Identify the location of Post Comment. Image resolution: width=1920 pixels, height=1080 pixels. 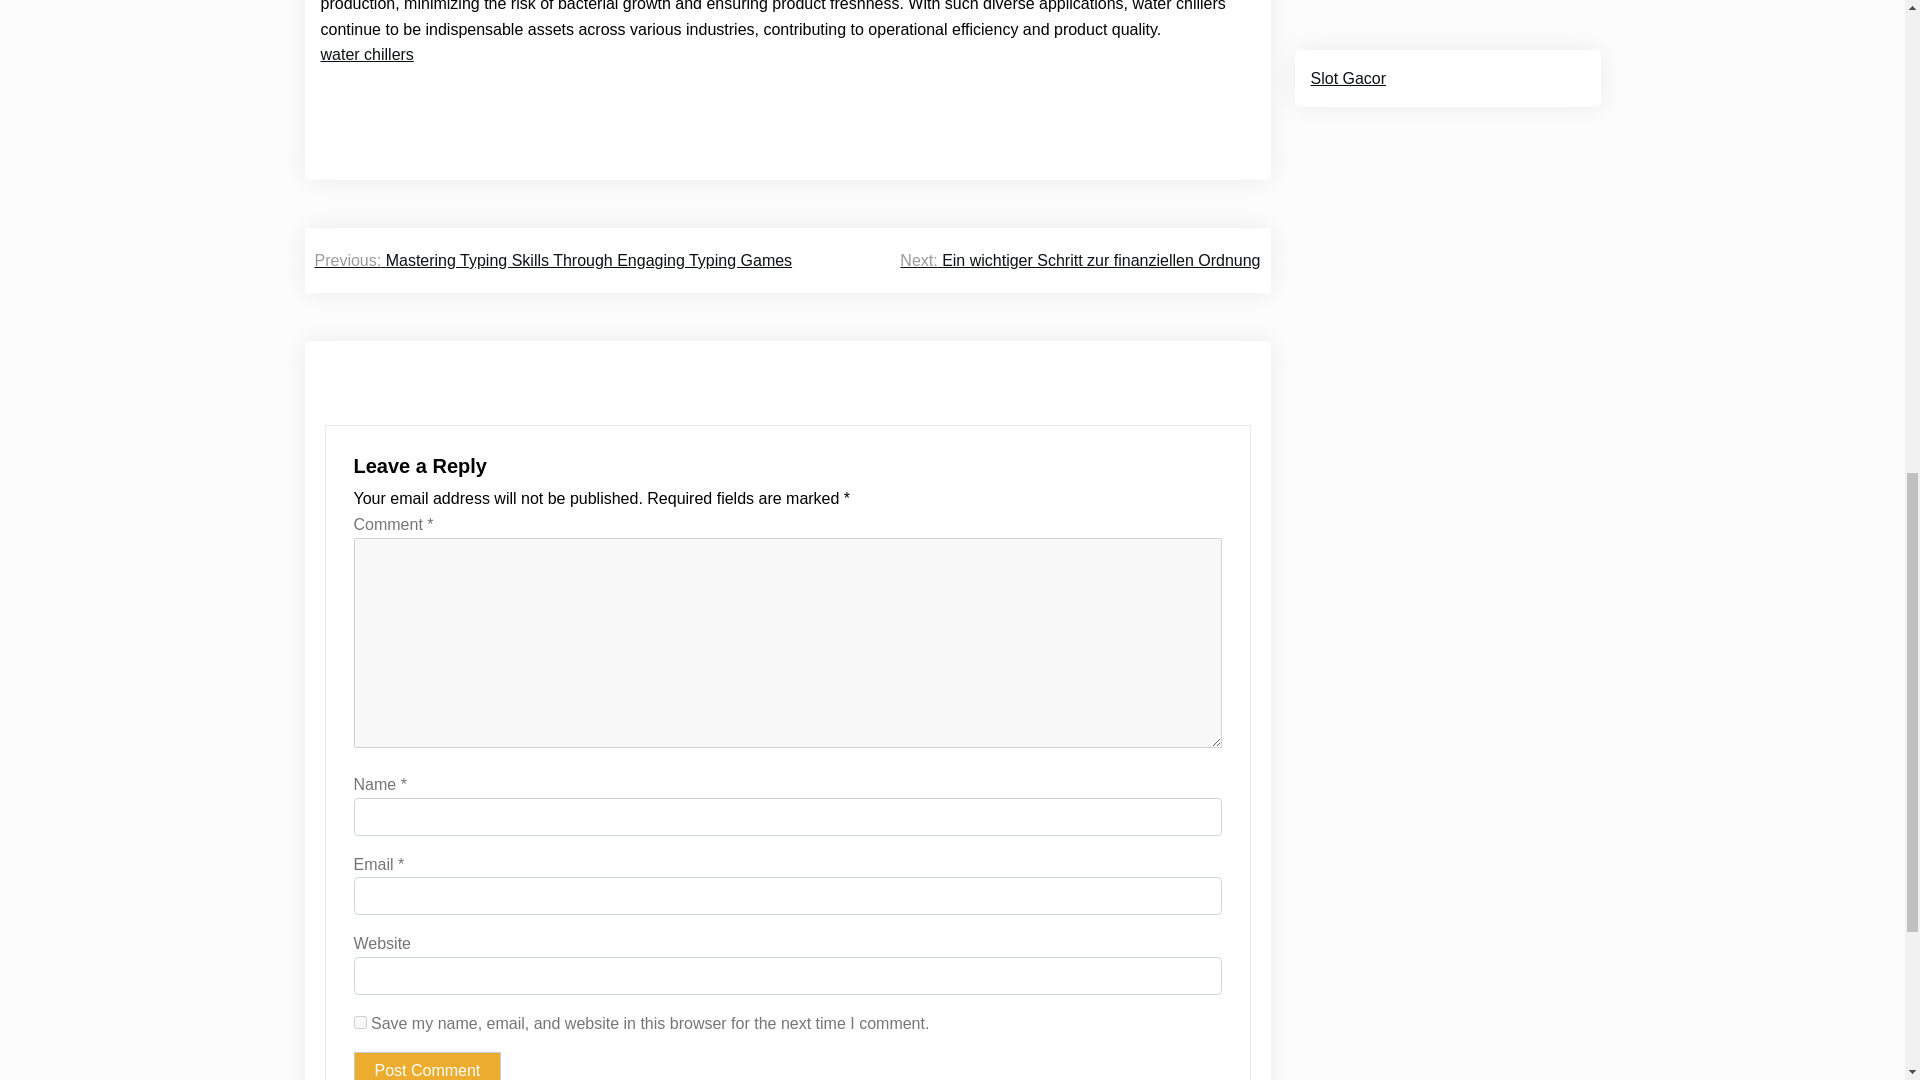
(427, 1066).